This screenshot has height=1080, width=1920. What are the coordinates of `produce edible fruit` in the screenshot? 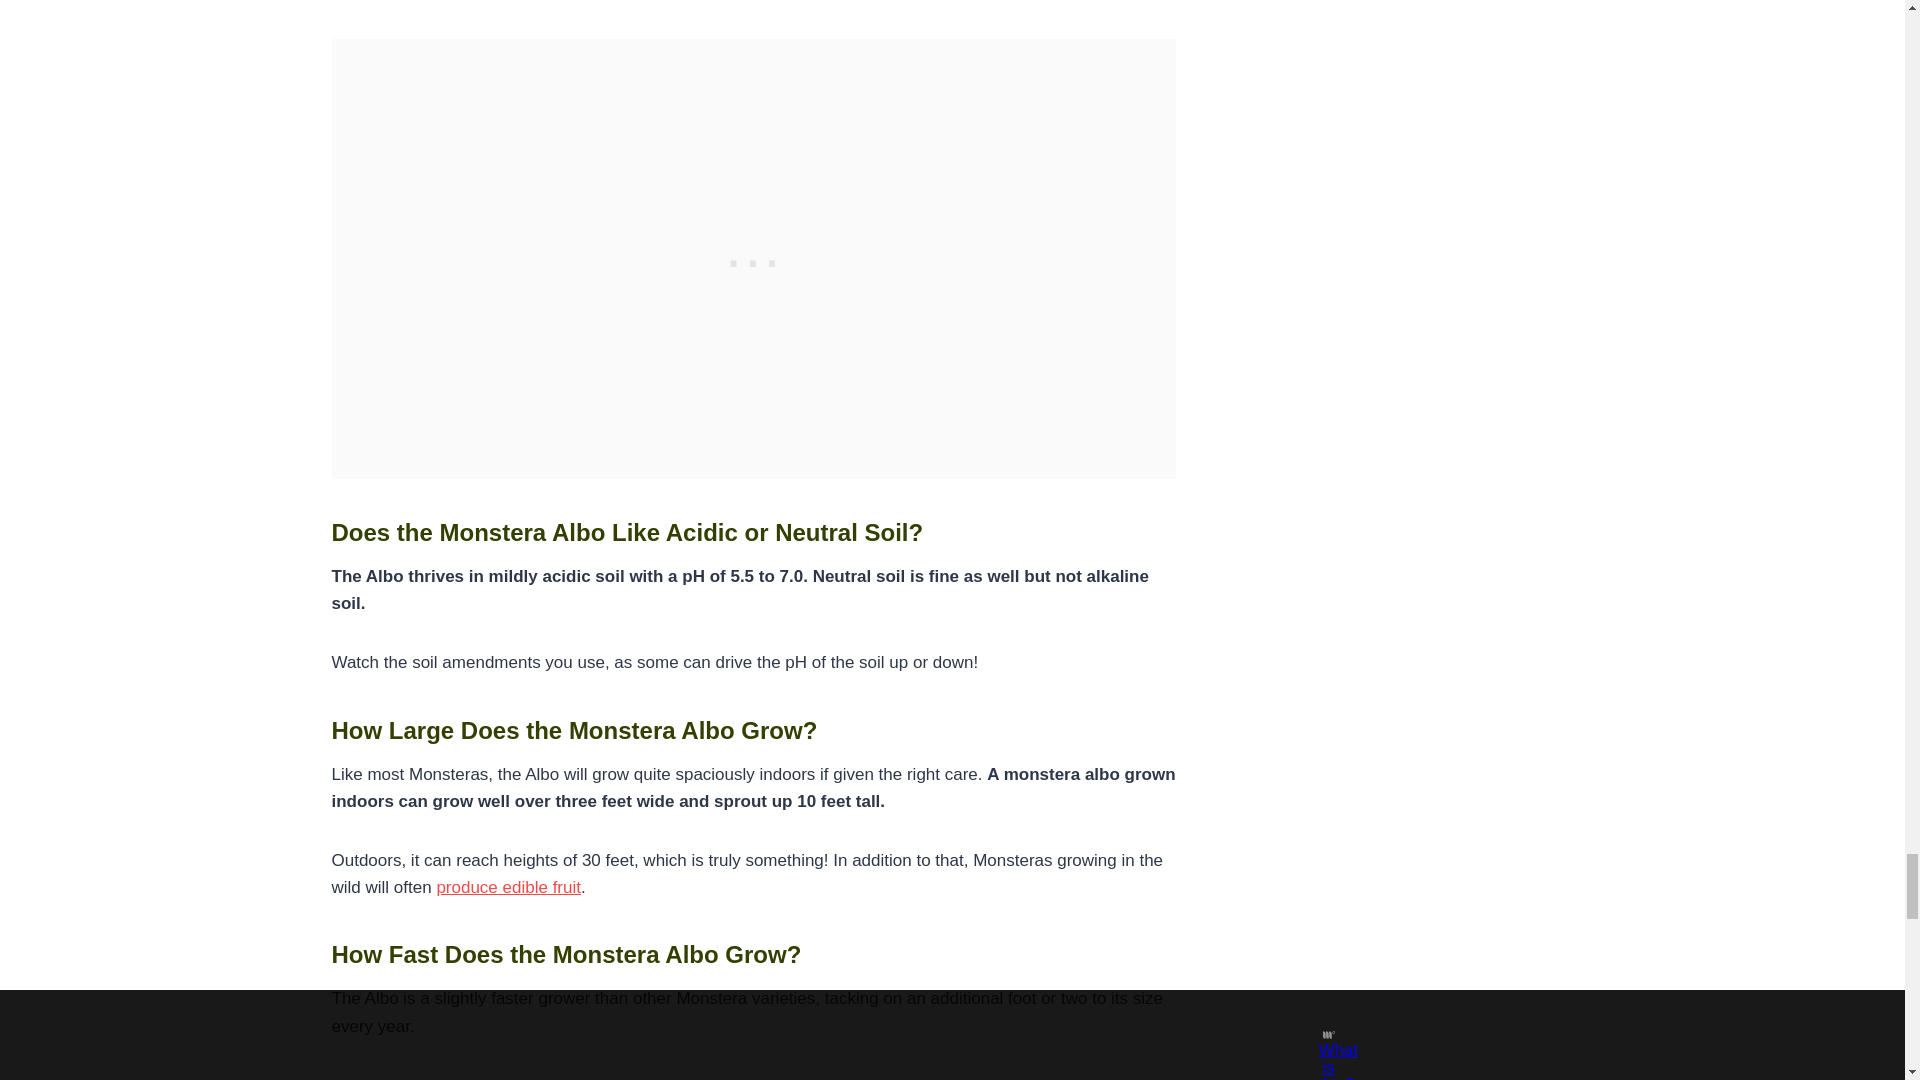 It's located at (508, 888).